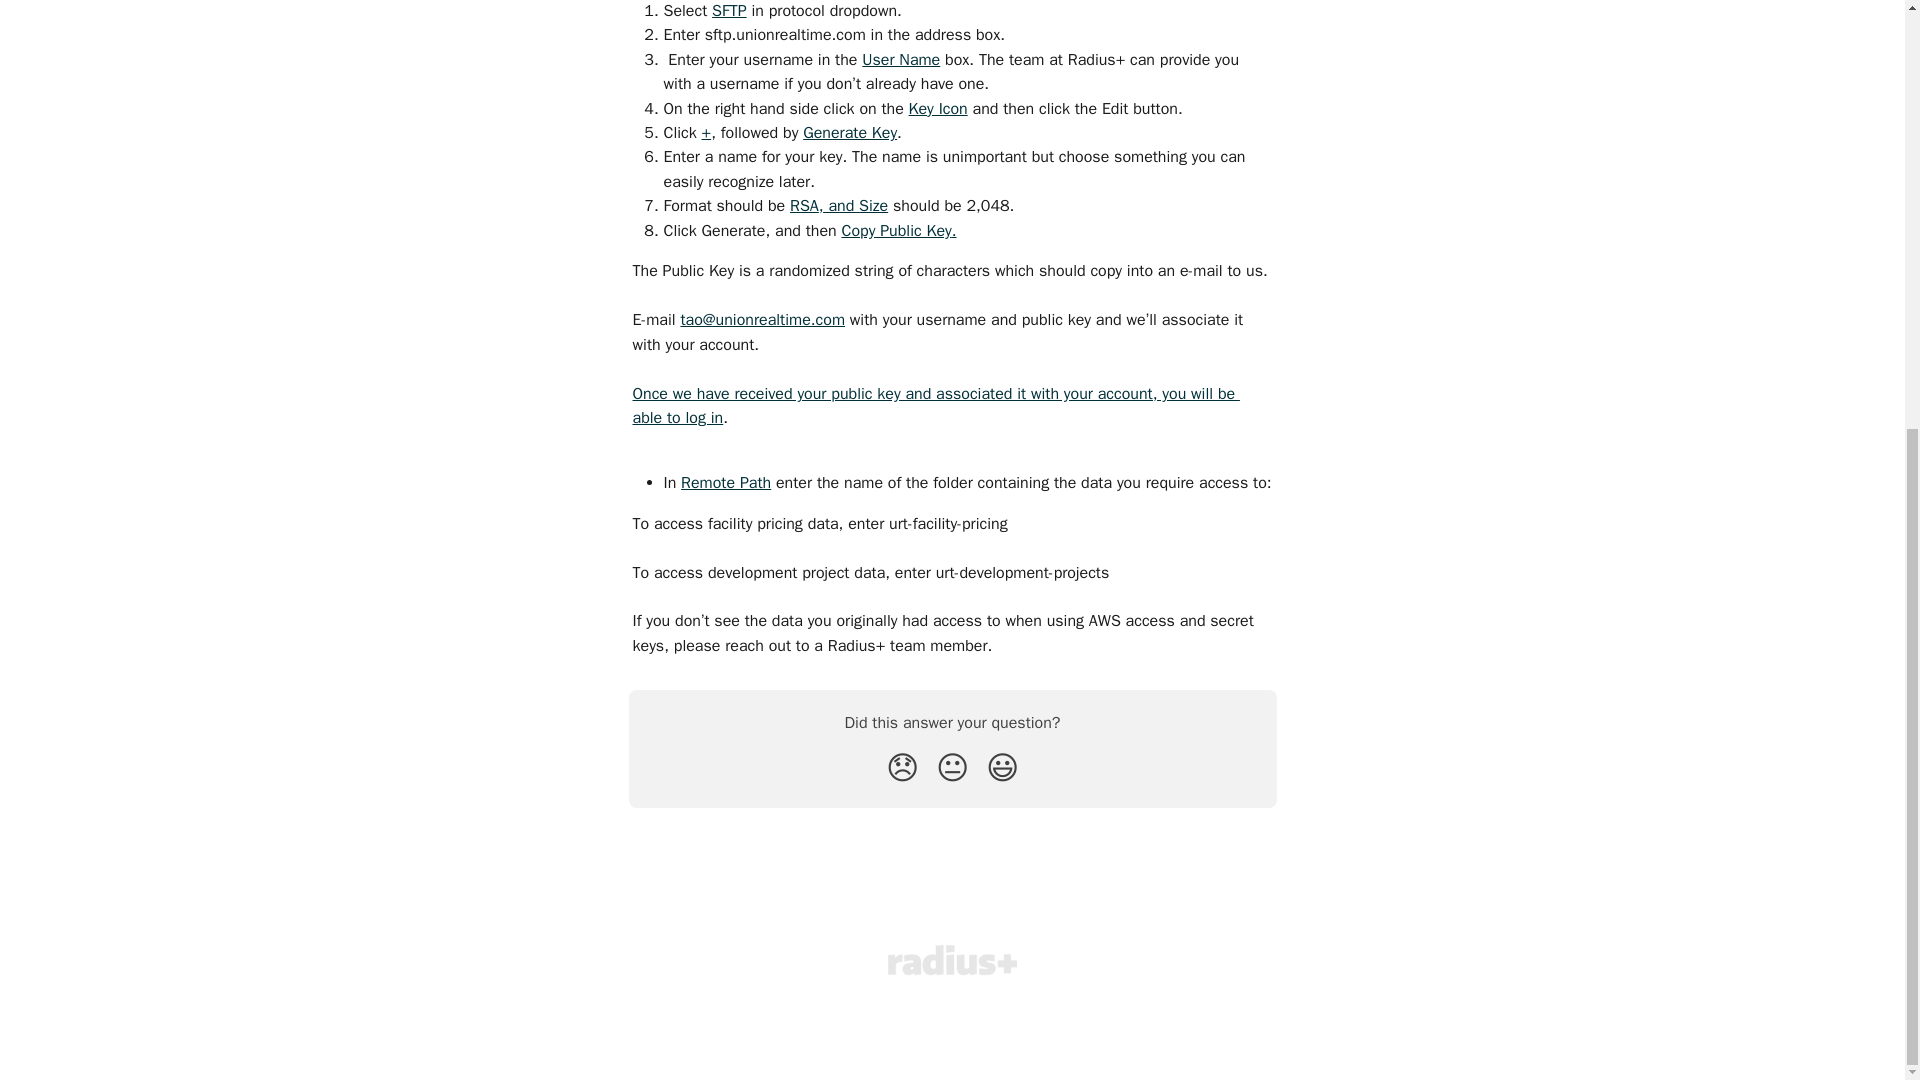  Describe the element at coordinates (726, 482) in the screenshot. I see `Remote Path` at that location.